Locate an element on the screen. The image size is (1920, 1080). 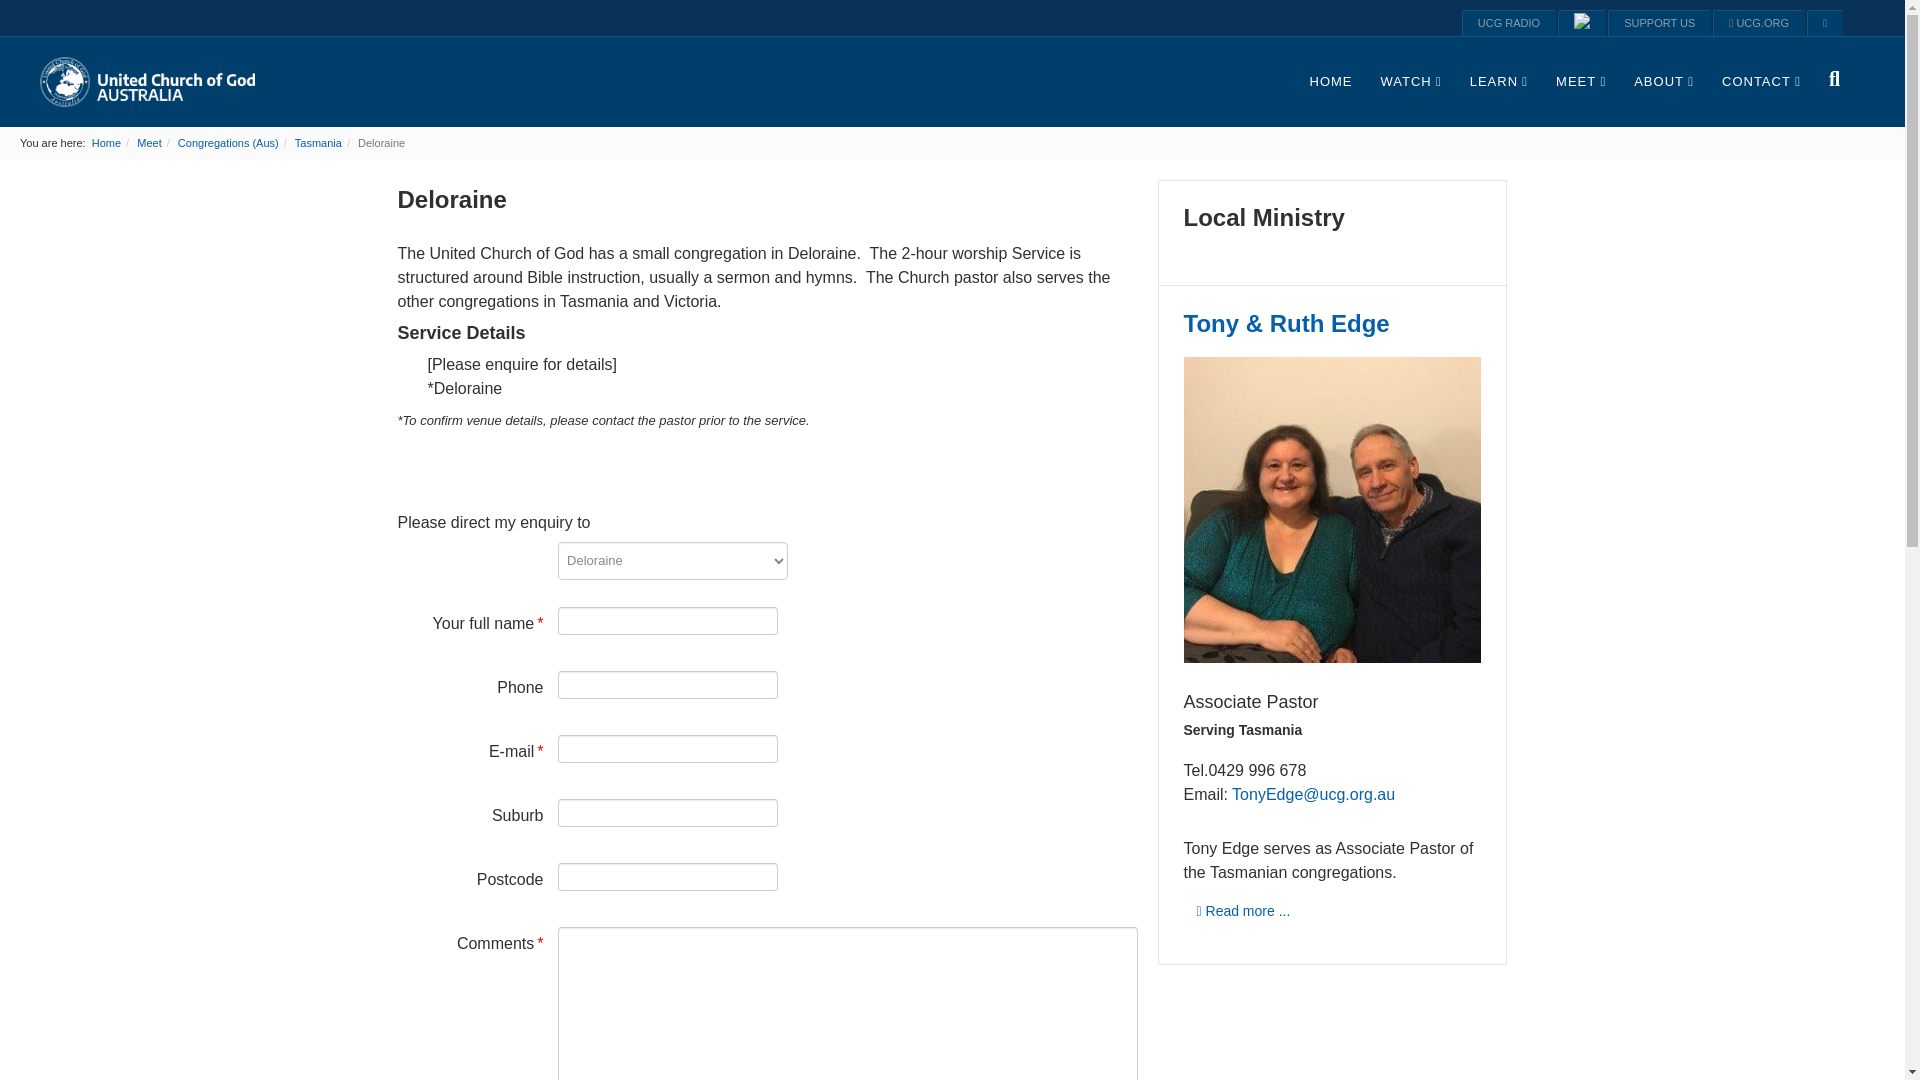
Watch is located at coordinates (1410, 82).